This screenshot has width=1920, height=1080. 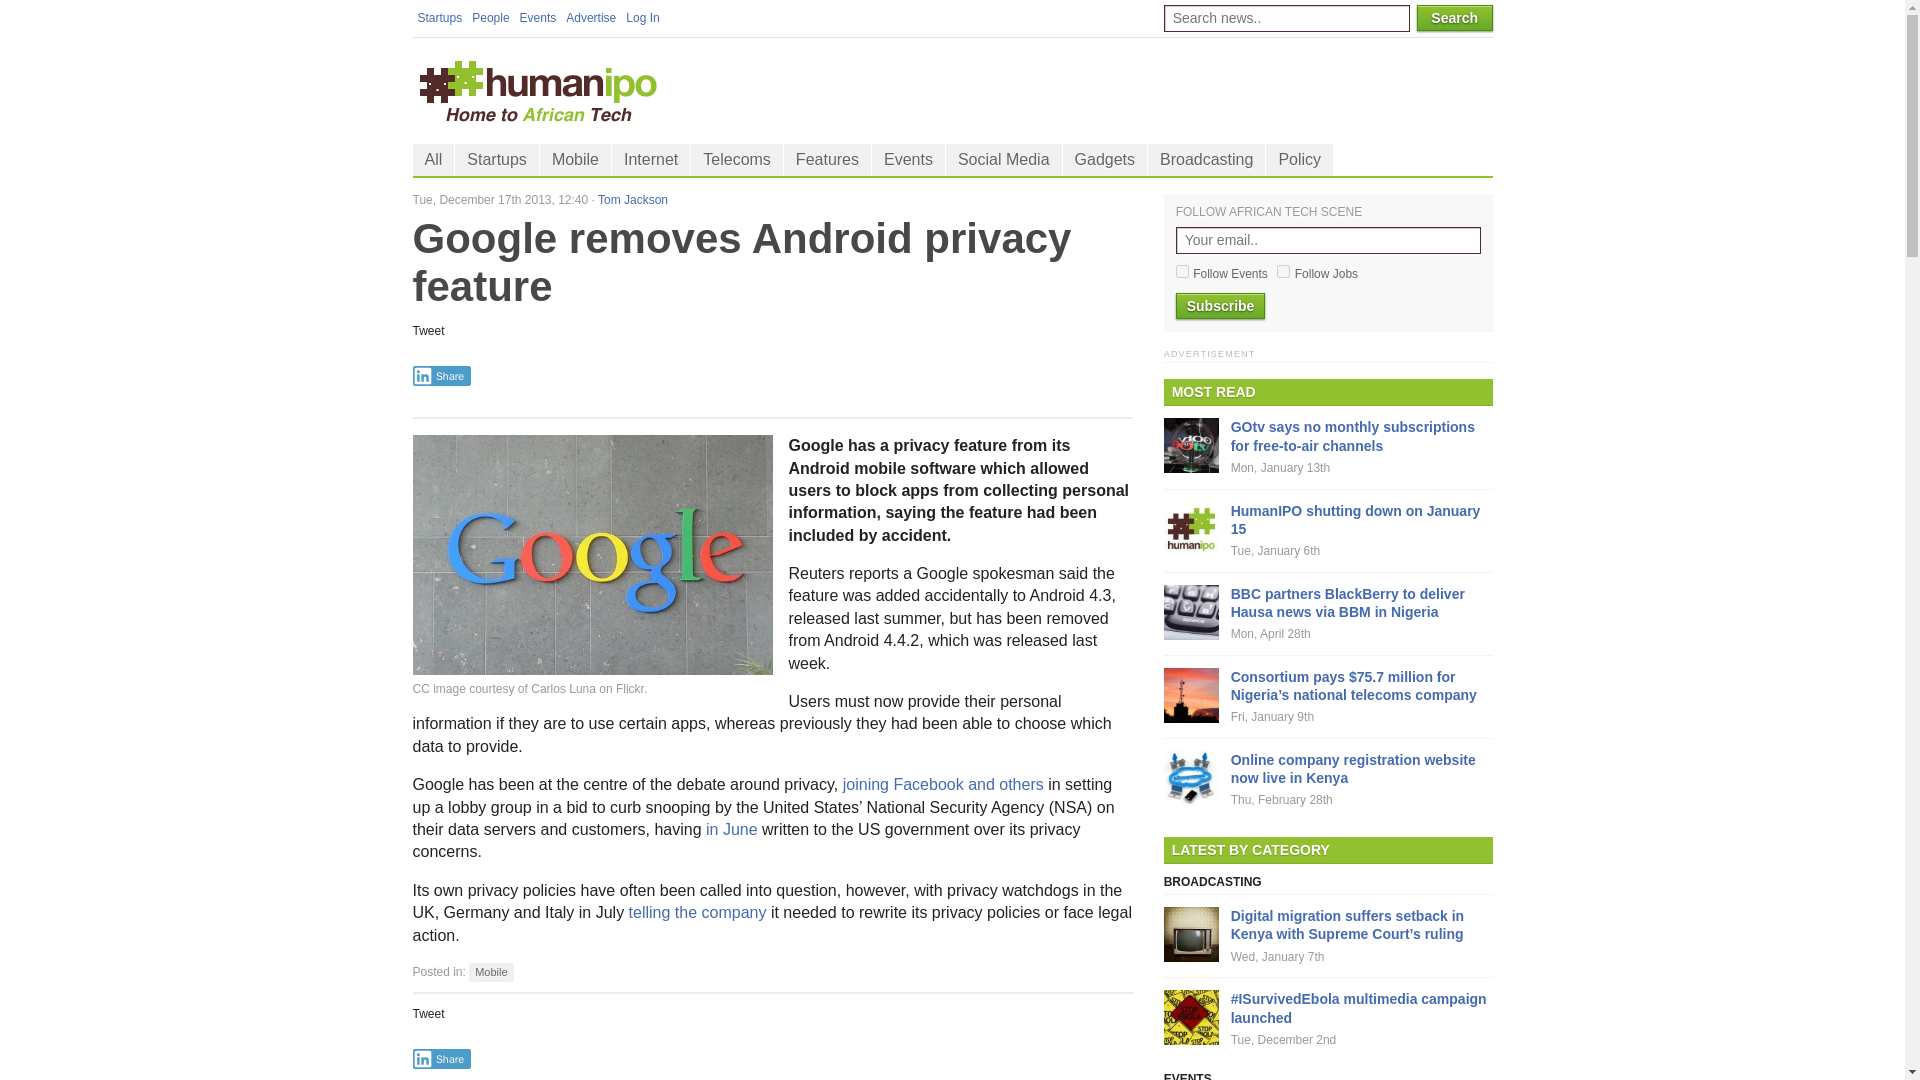 I want to click on in June, so click(x=732, y=829).